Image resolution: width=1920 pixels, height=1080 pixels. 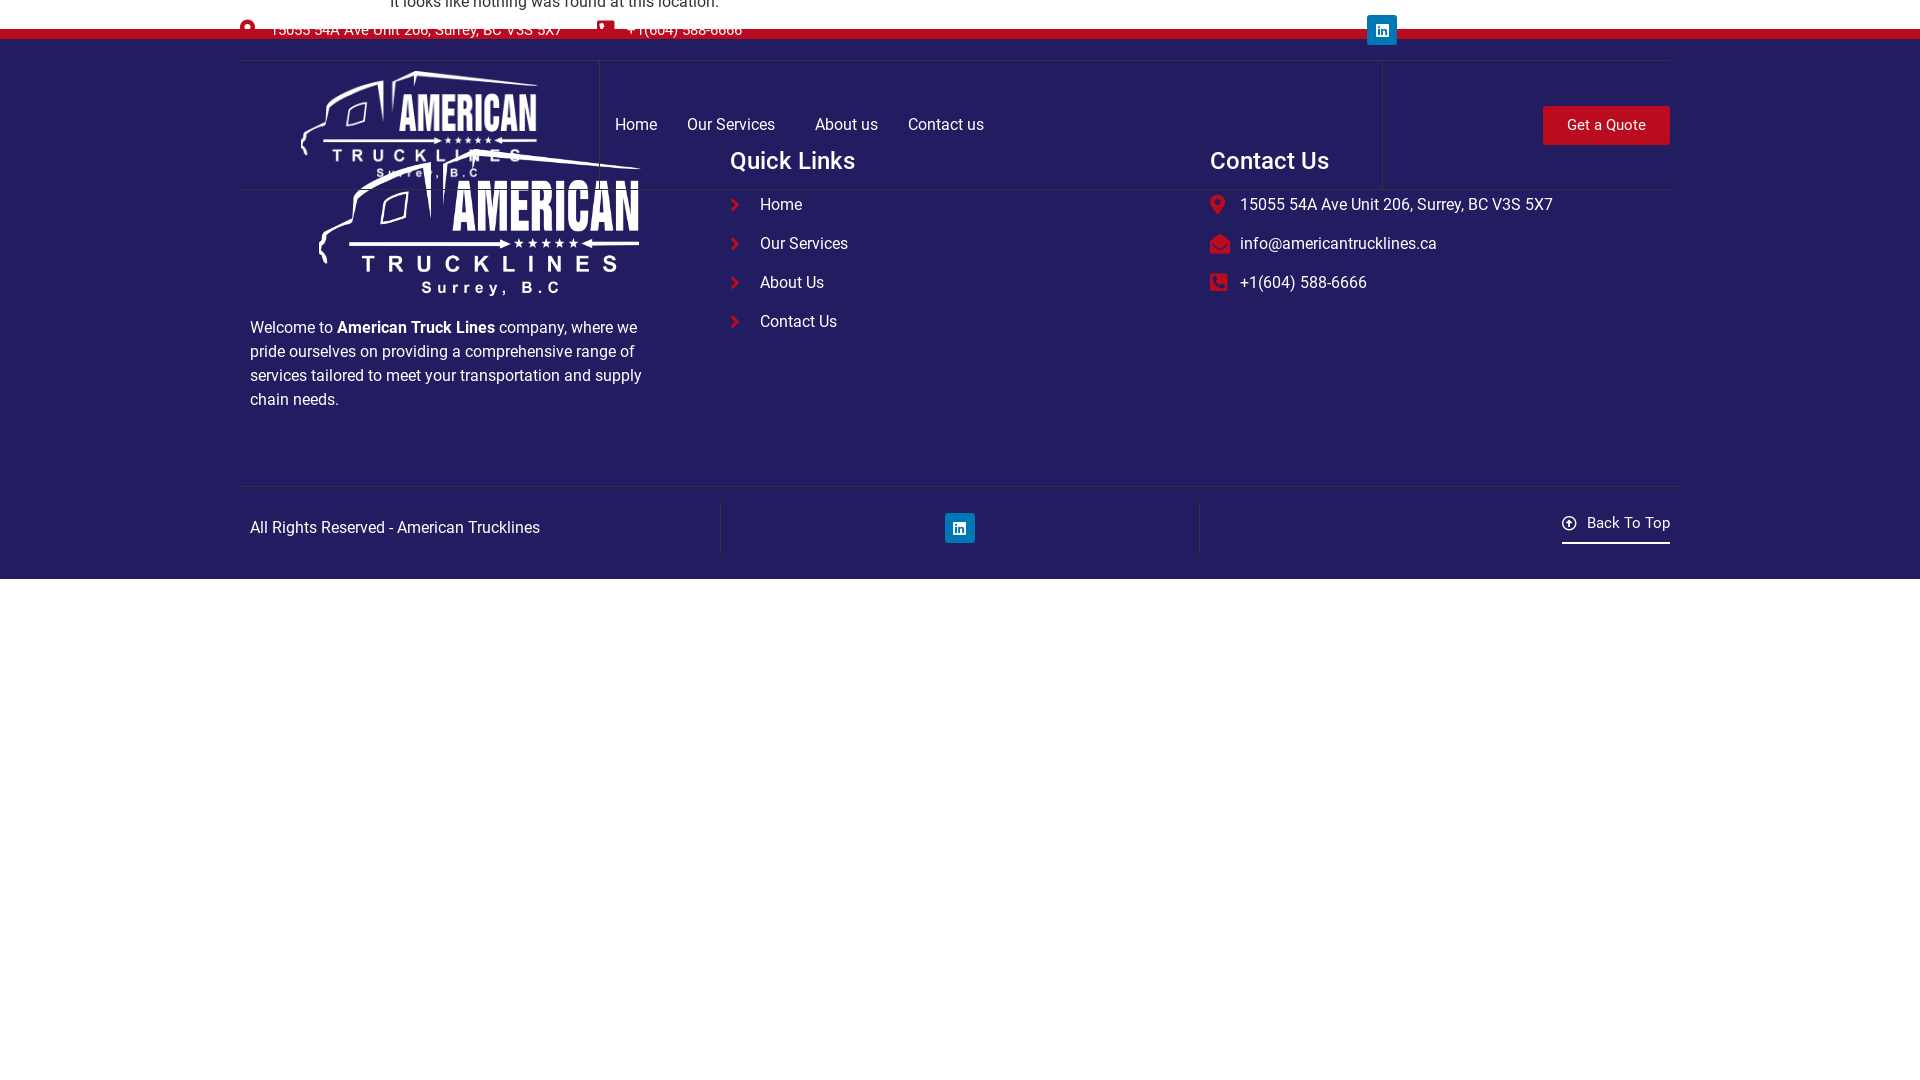 What do you see at coordinates (636, 125) in the screenshot?
I see `Home` at bounding box center [636, 125].